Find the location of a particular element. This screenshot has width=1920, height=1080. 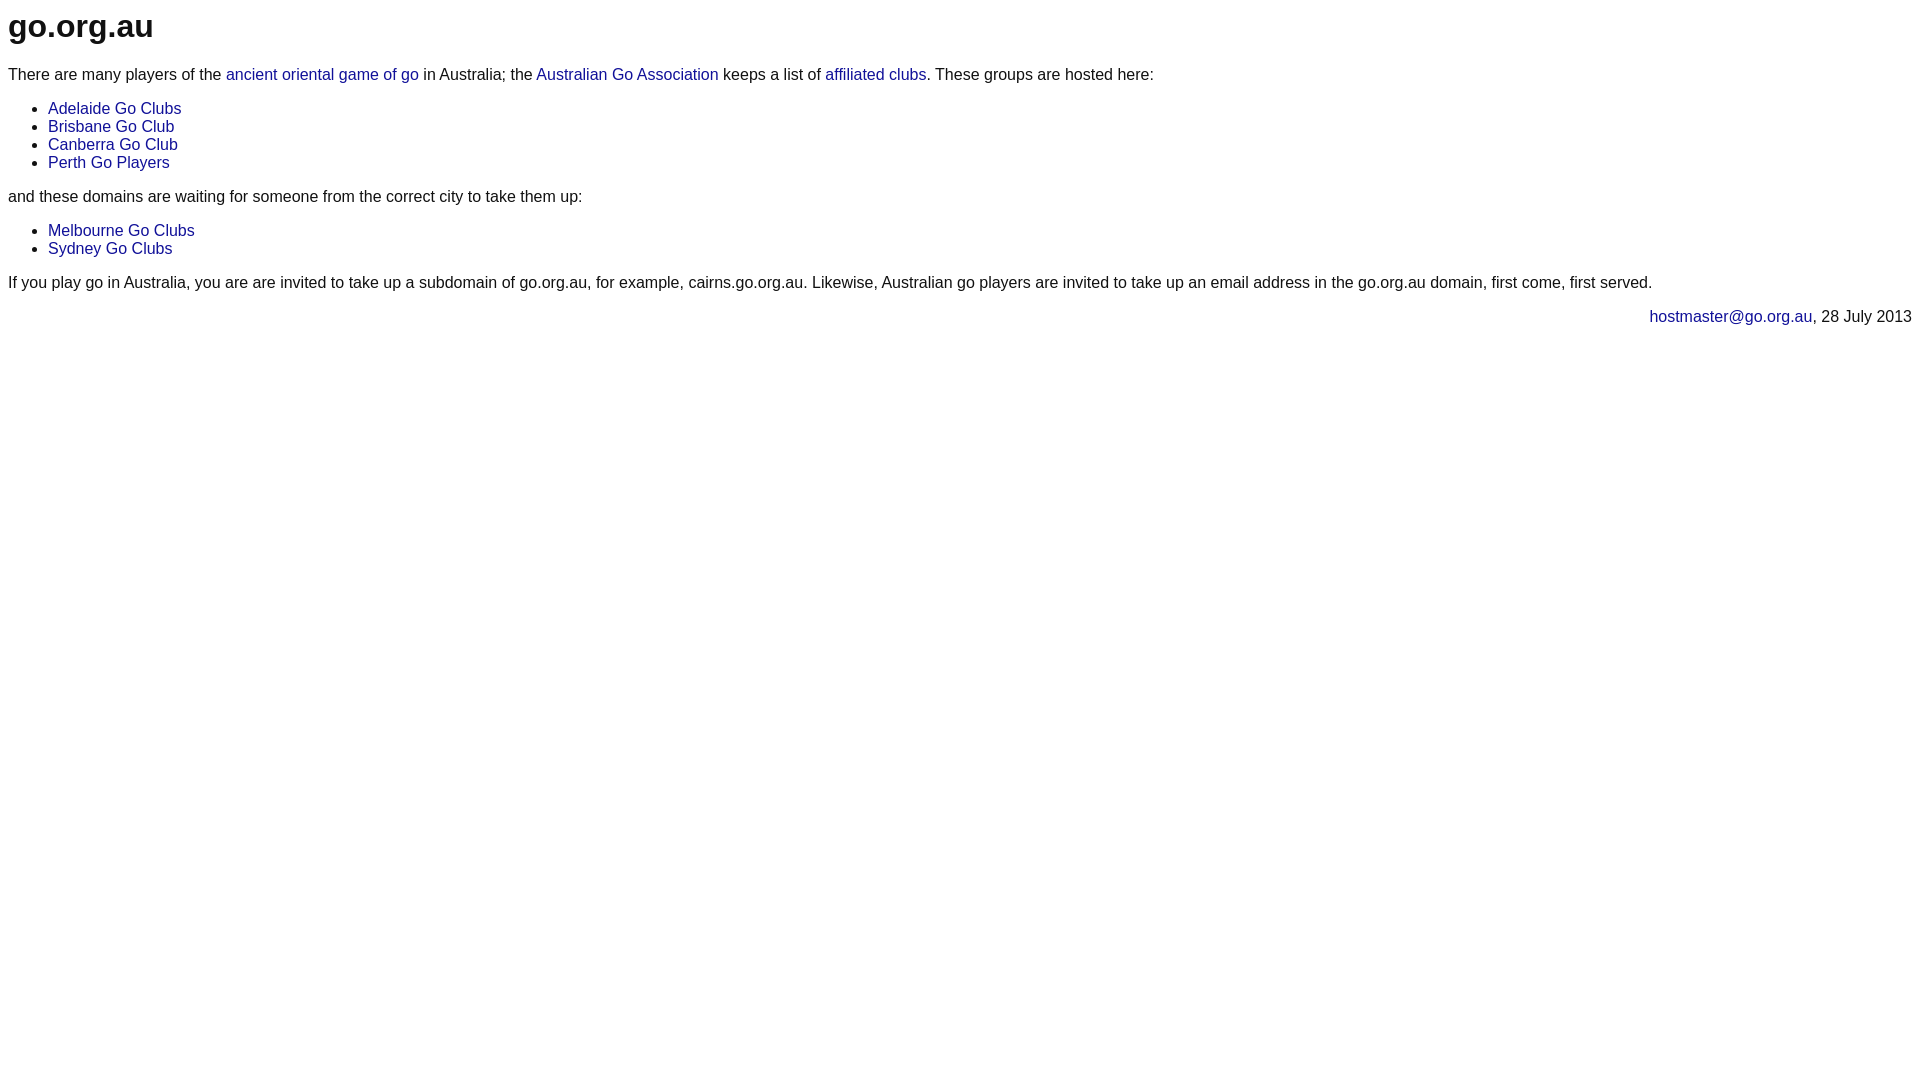

Sydney Go Clubs is located at coordinates (110, 248).